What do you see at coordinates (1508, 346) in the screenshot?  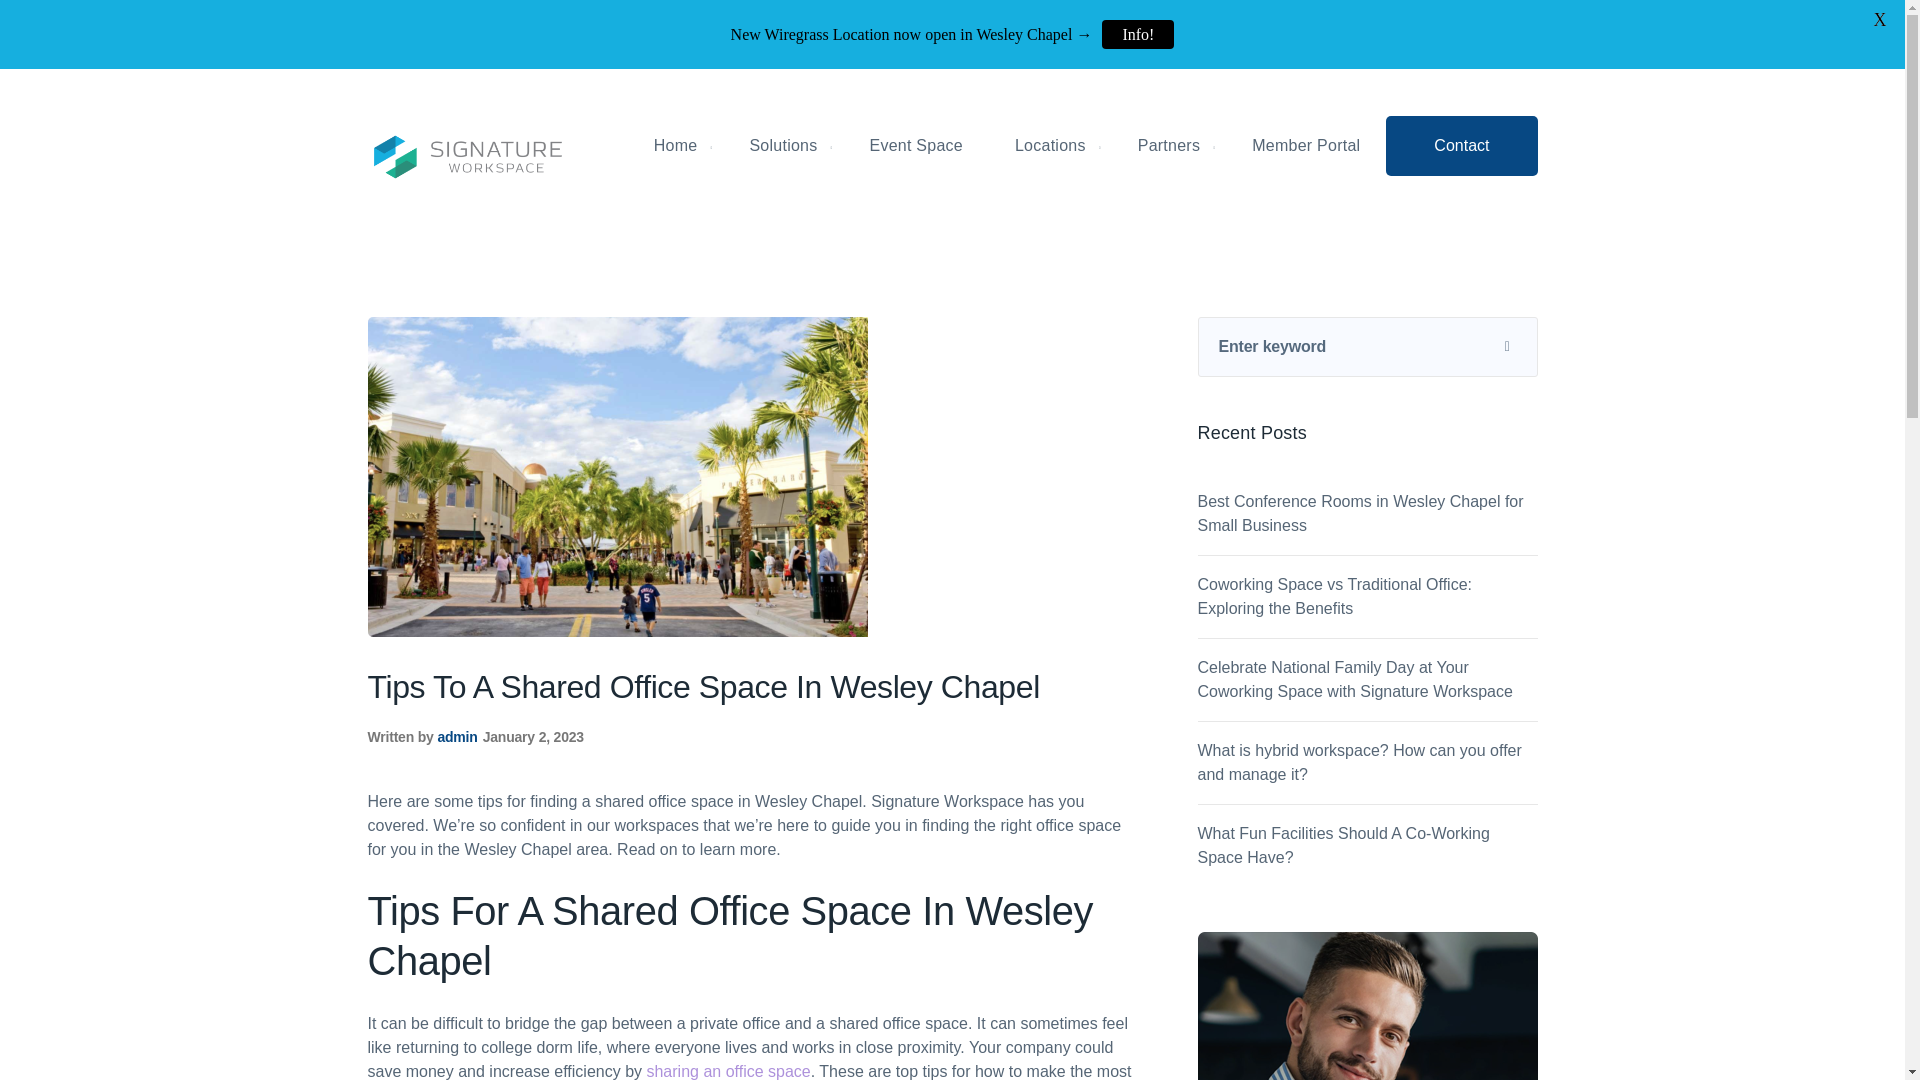 I see `Search` at bounding box center [1508, 346].